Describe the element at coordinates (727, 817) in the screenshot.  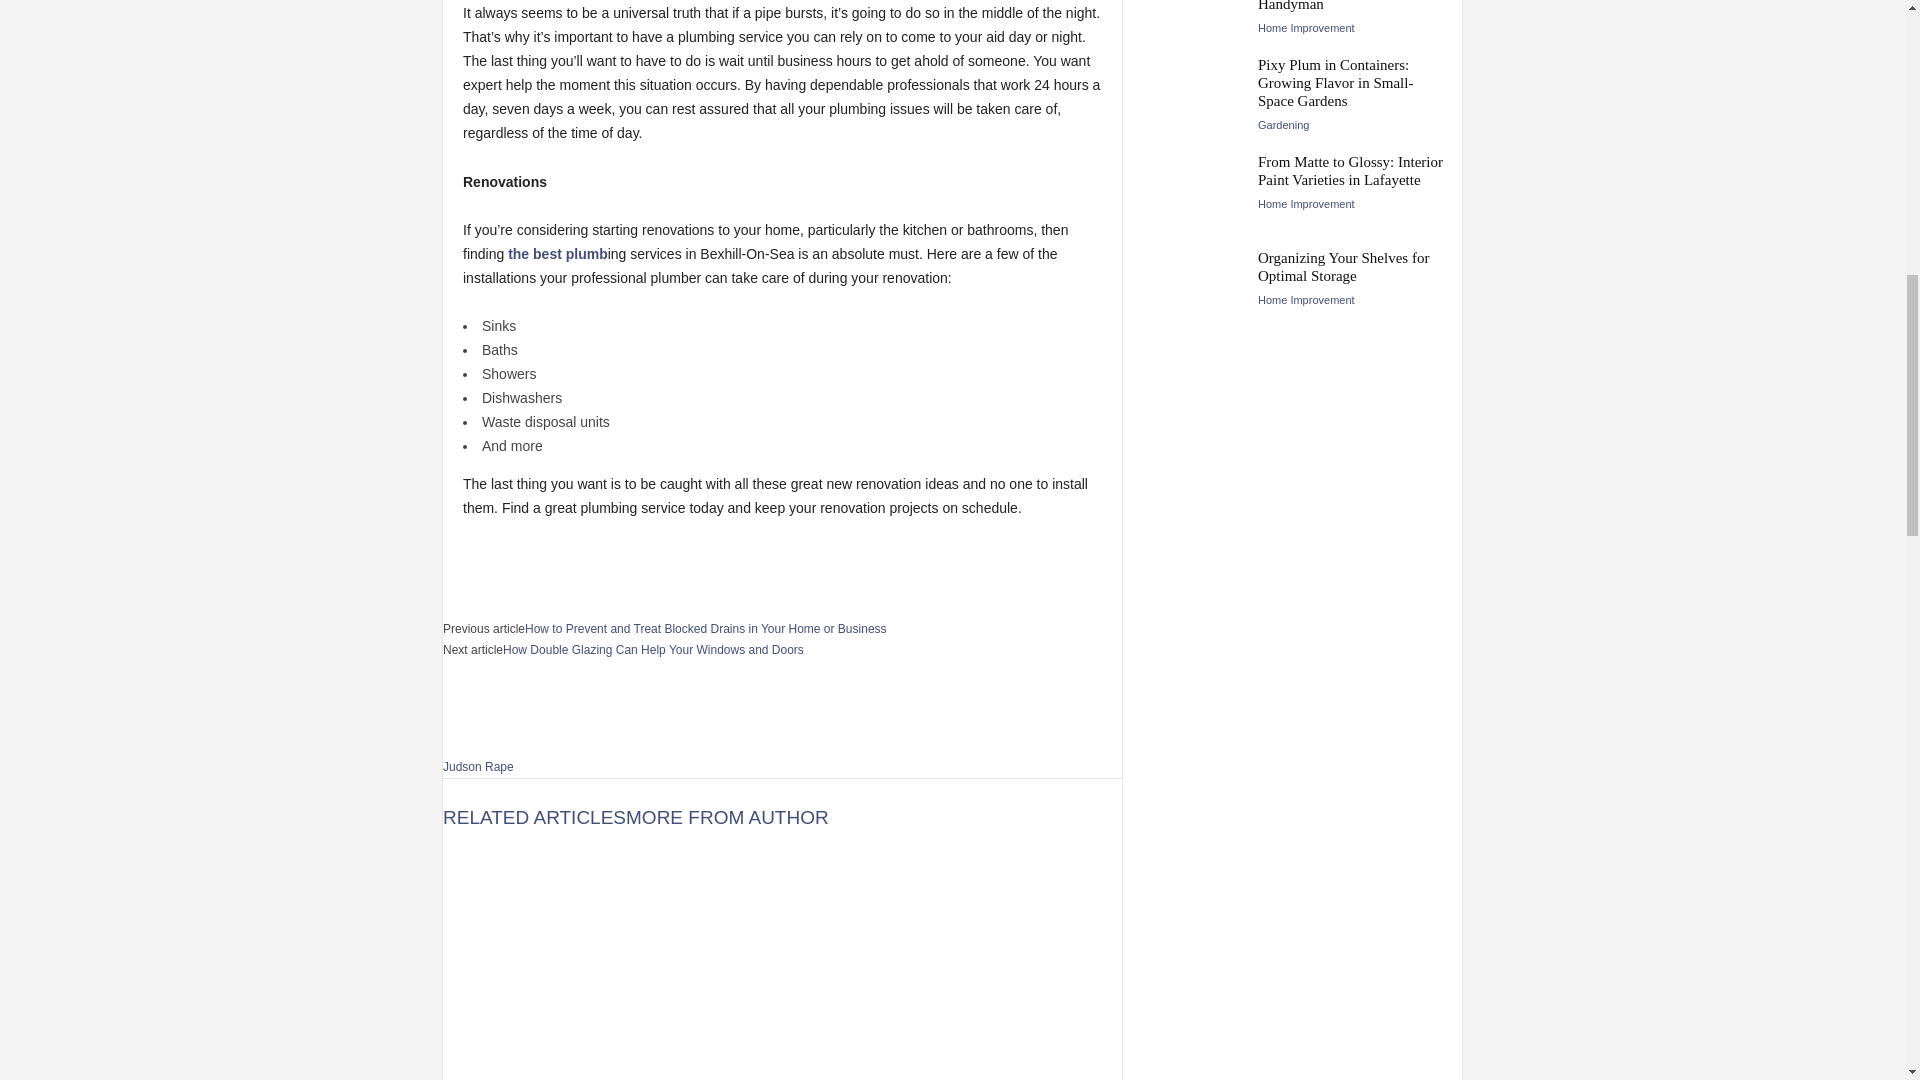
I see `MORE FROM AUTHOR` at that location.